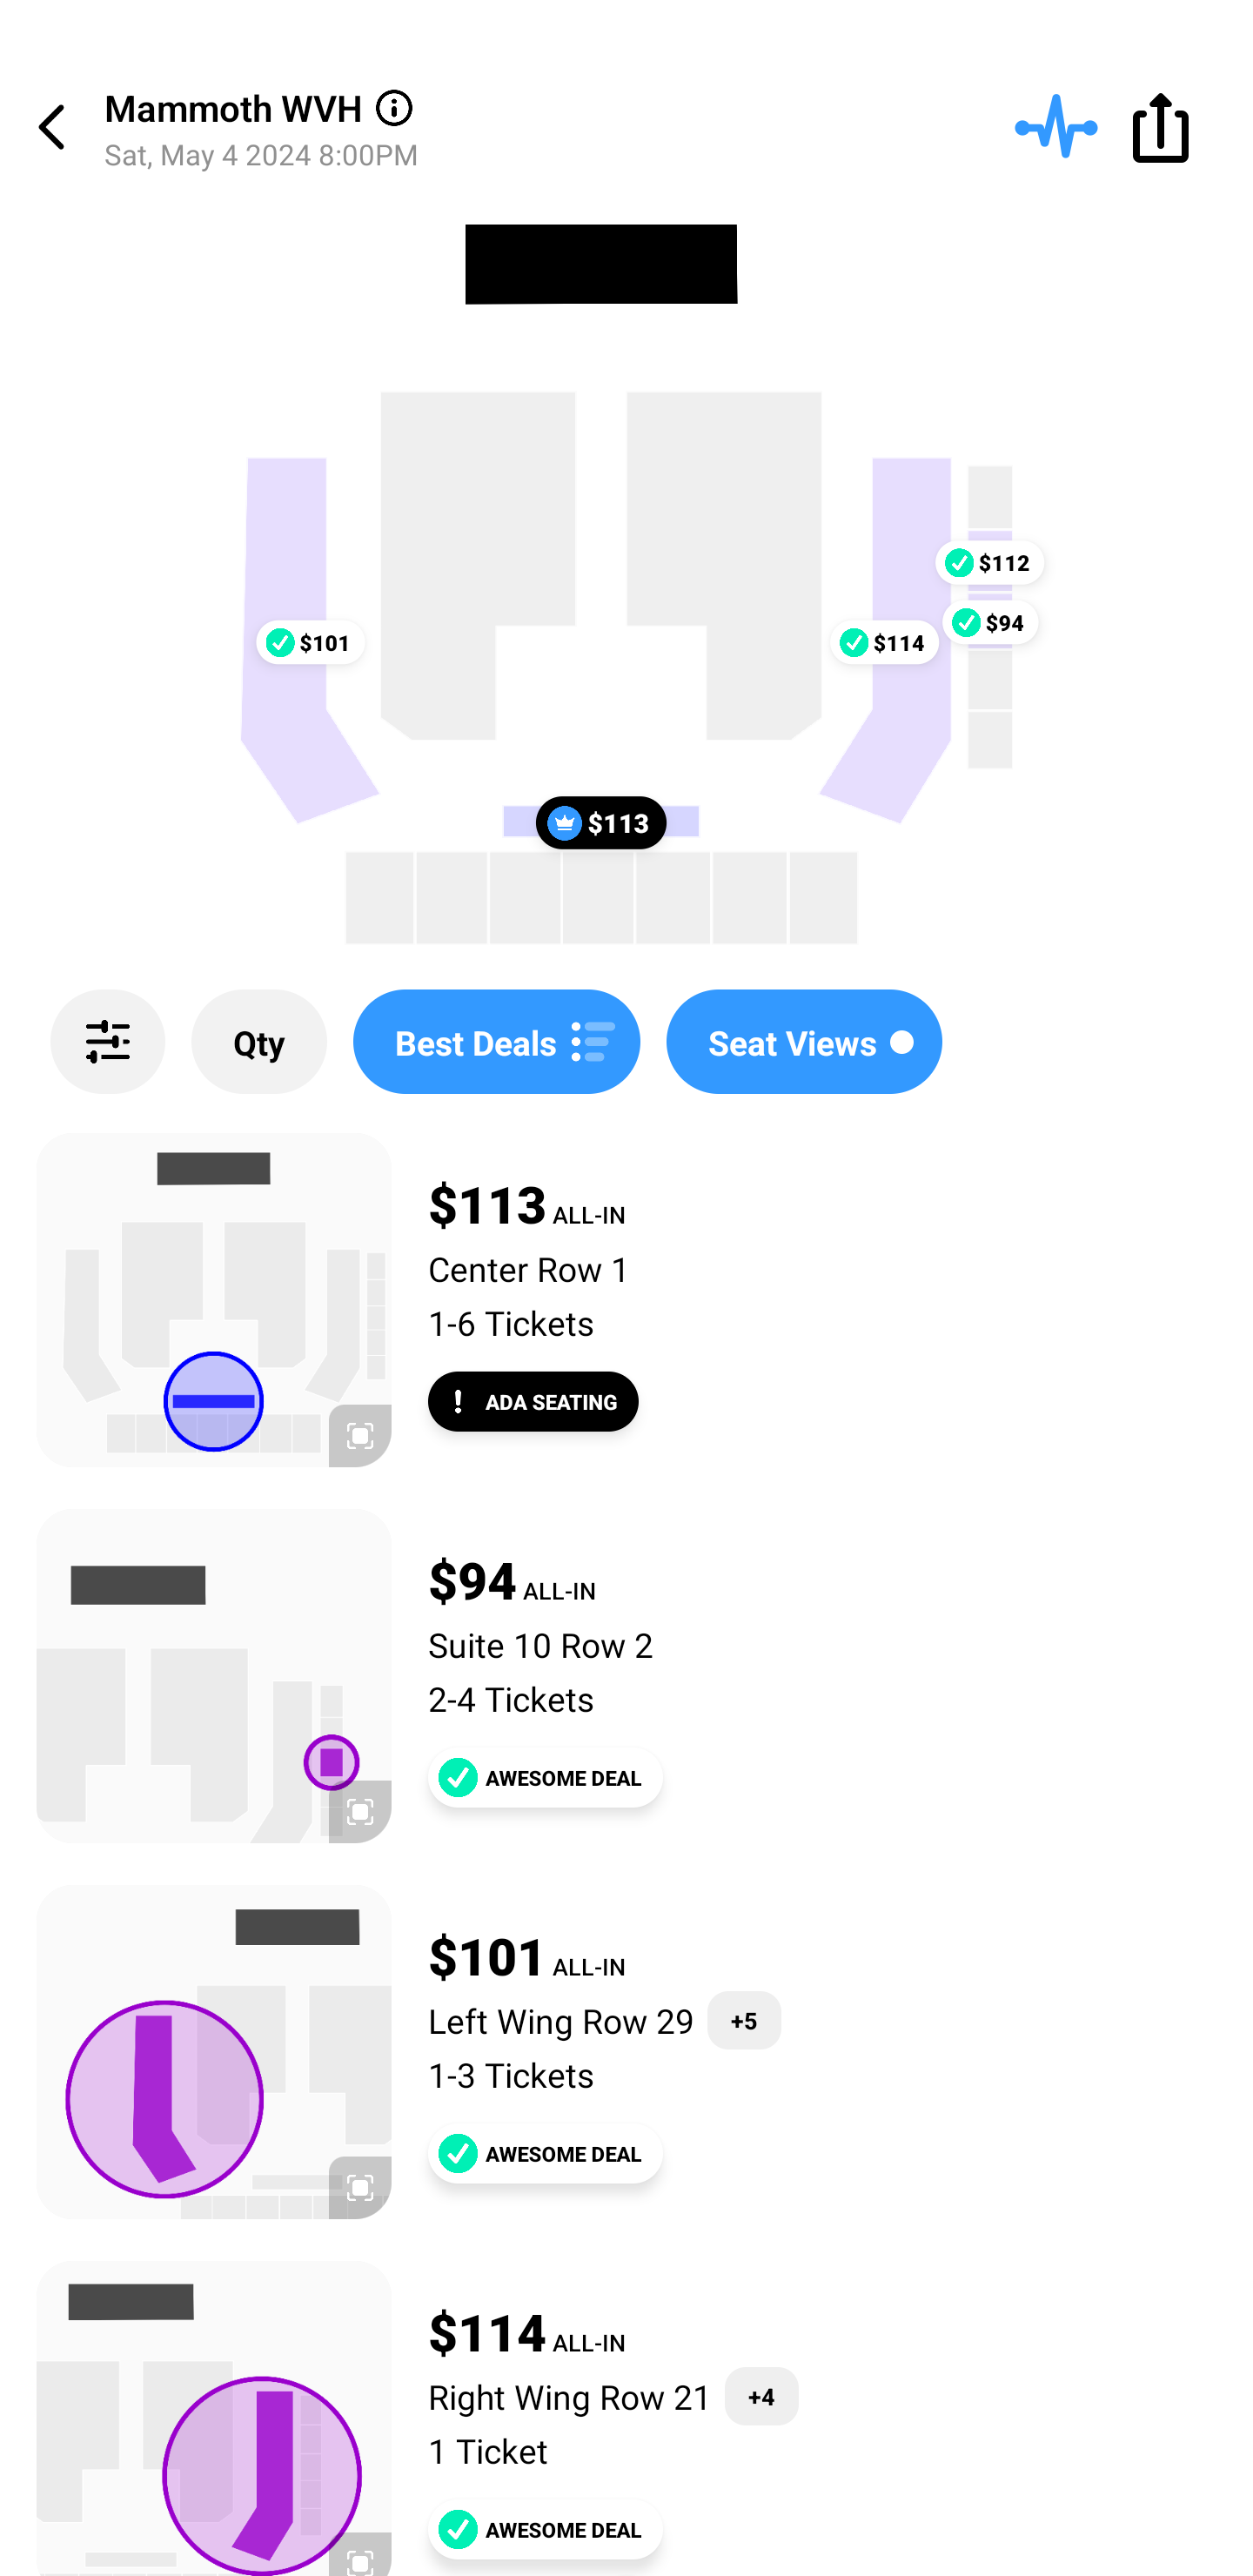 The image size is (1253, 2576). What do you see at coordinates (545, 2529) in the screenshot?
I see `AWESOME DEAL` at bounding box center [545, 2529].